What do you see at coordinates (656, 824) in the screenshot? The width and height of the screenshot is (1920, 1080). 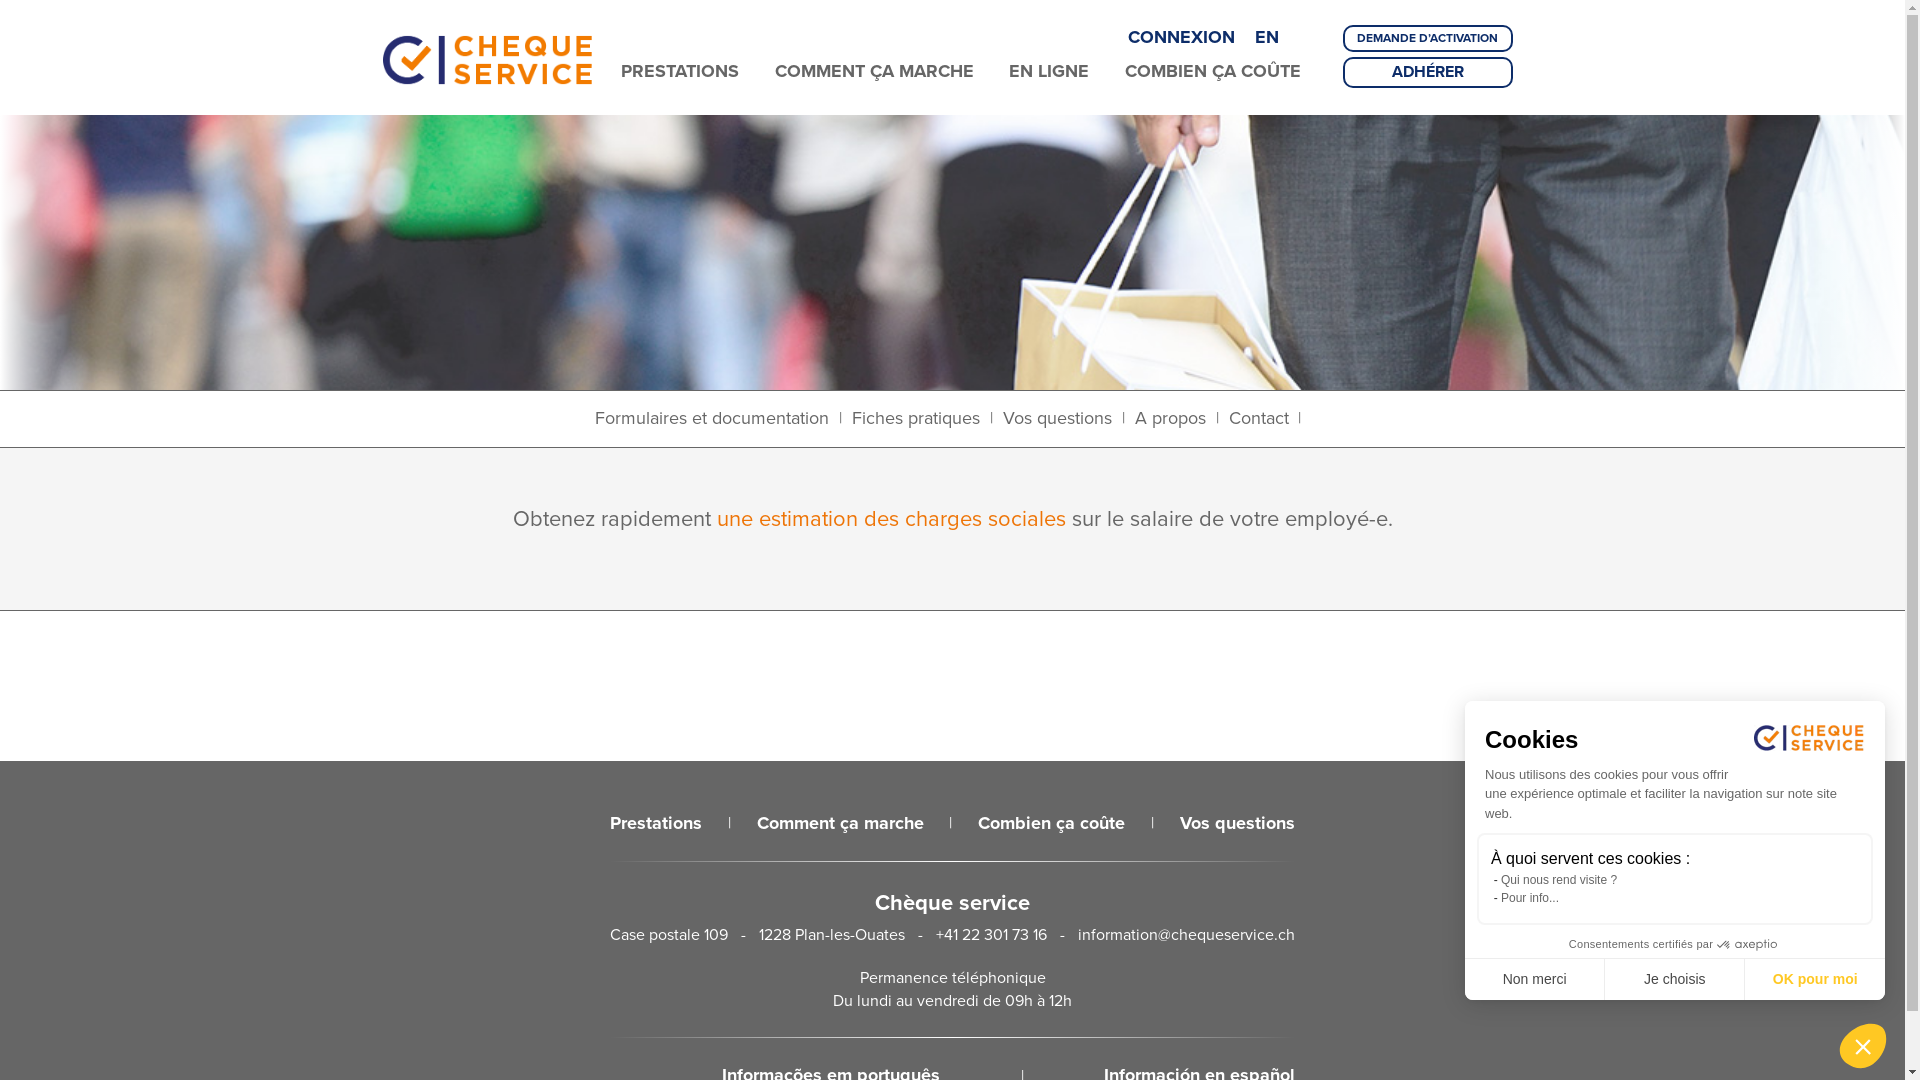 I see `Prestations` at bounding box center [656, 824].